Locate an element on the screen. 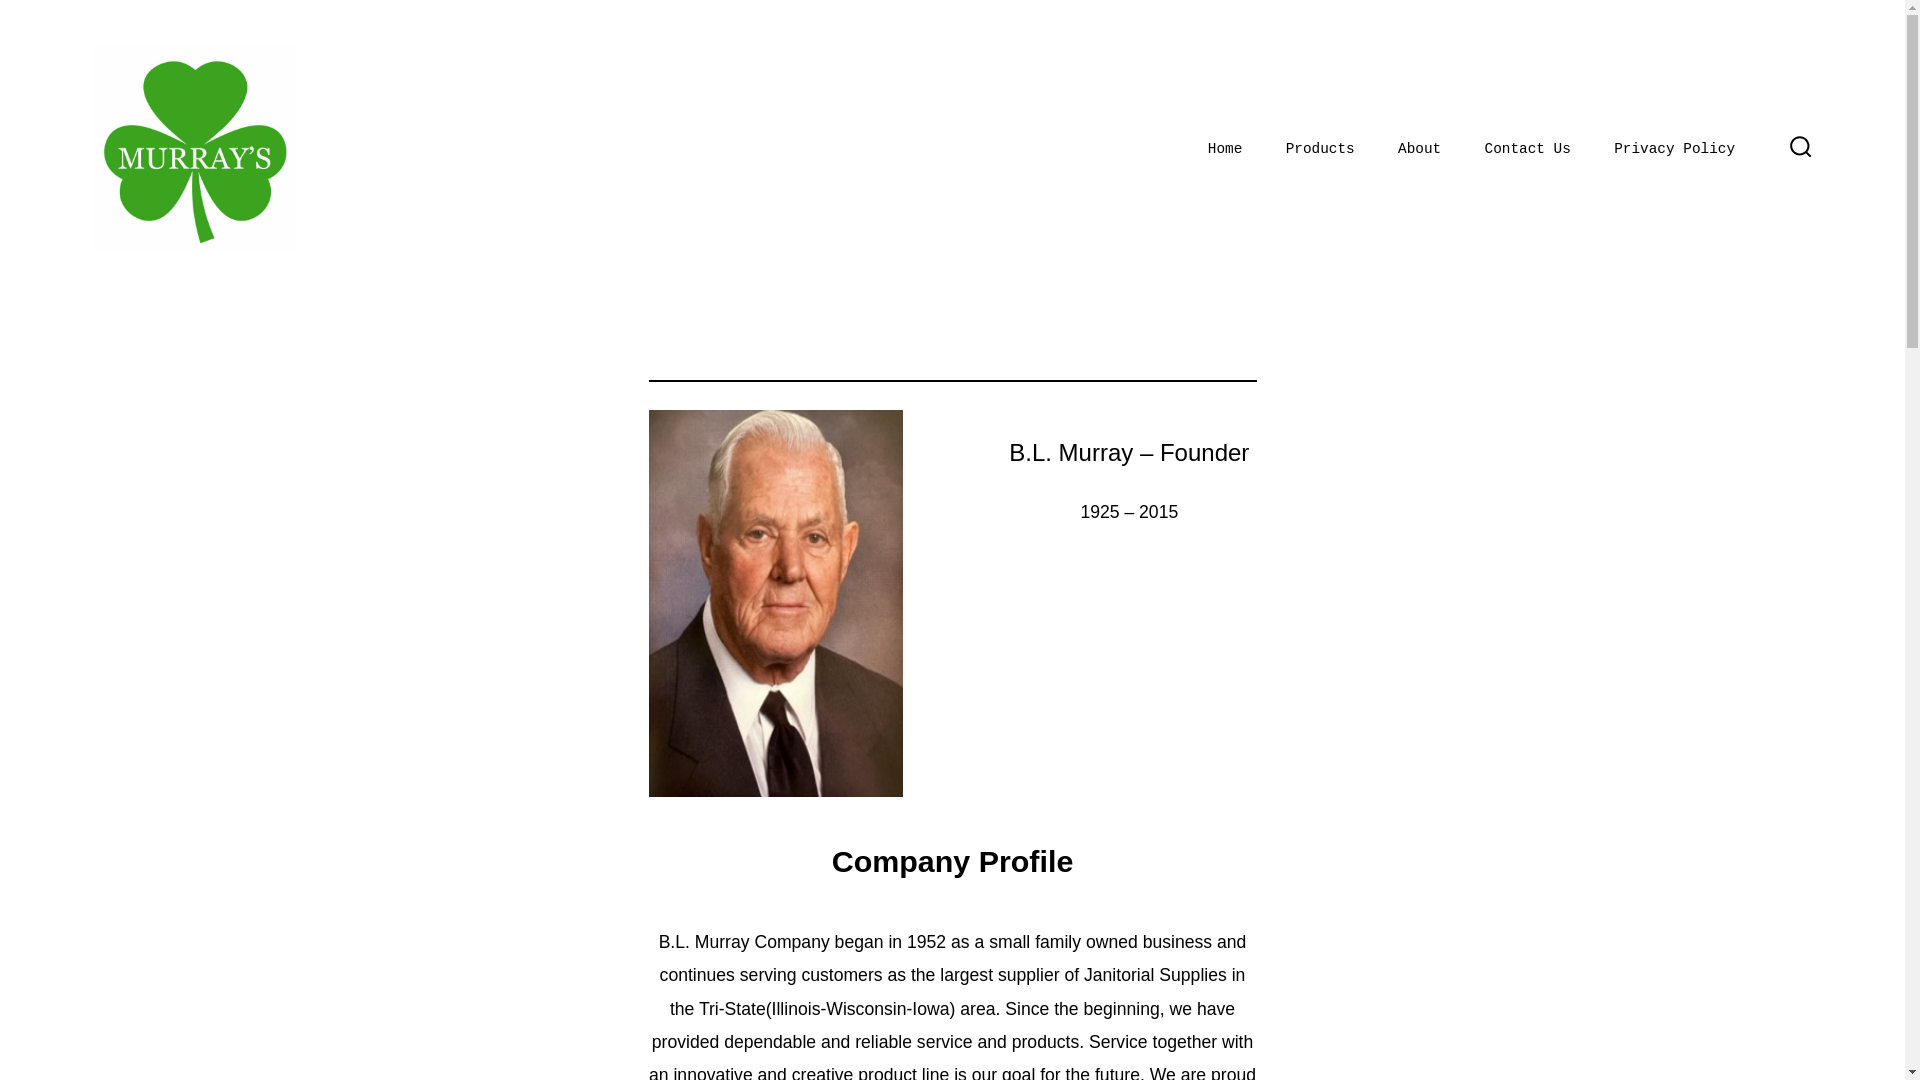  Home is located at coordinates (1224, 150).